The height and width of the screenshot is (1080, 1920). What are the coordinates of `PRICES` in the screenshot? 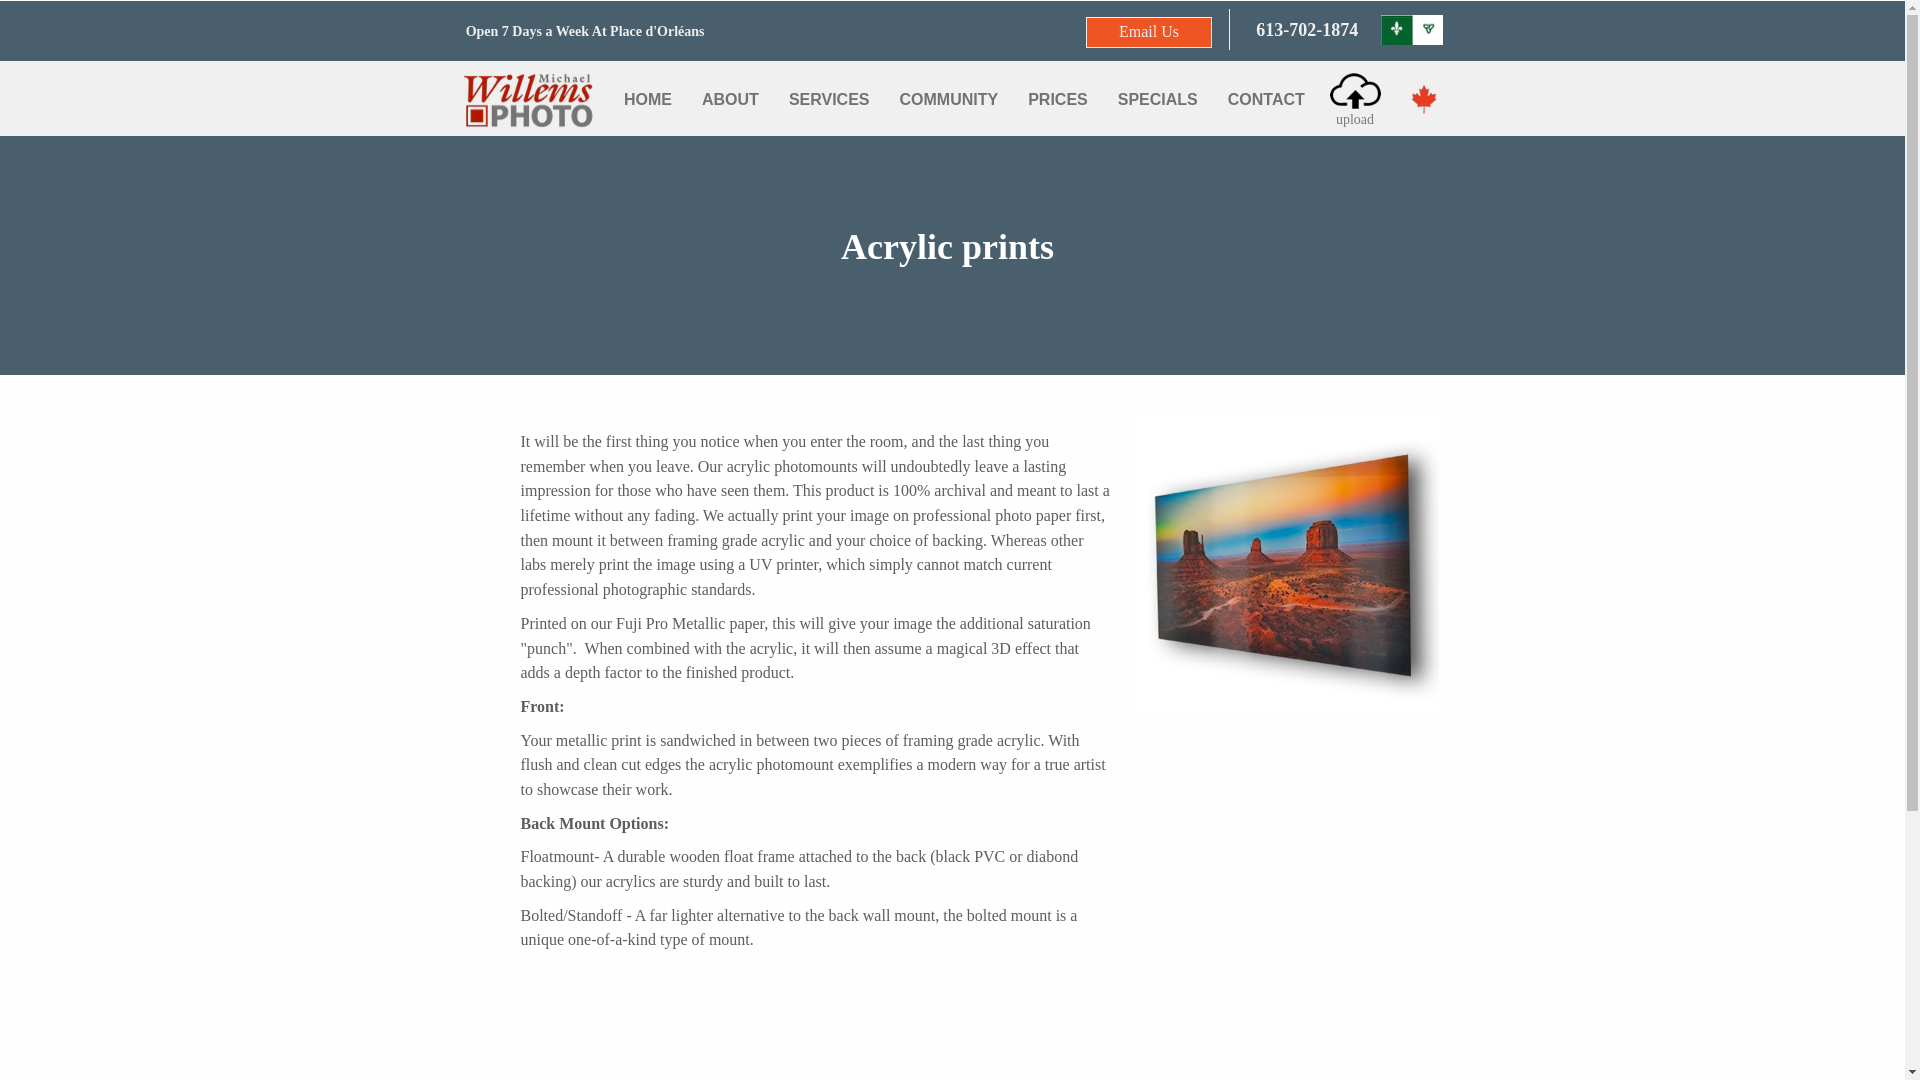 It's located at (1058, 99).